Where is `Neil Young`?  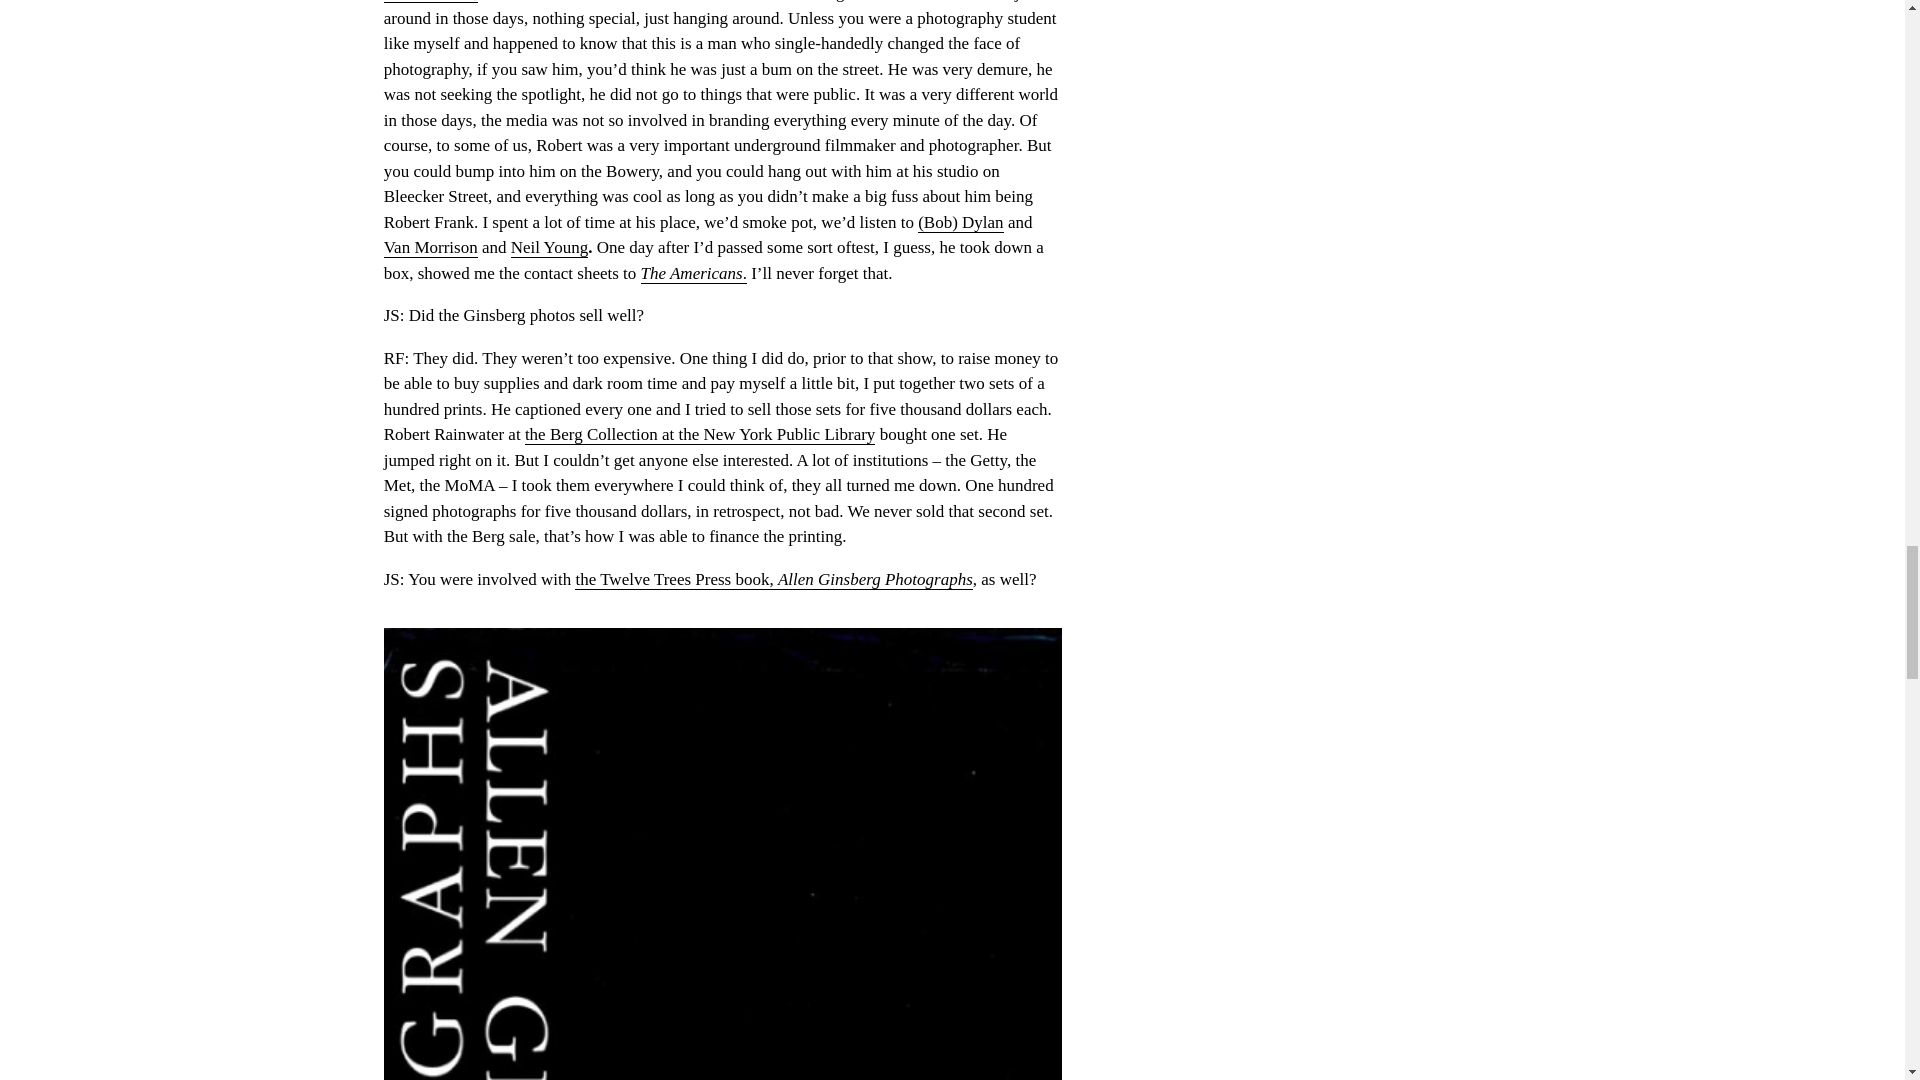 Neil Young is located at coordinates (548, 248).